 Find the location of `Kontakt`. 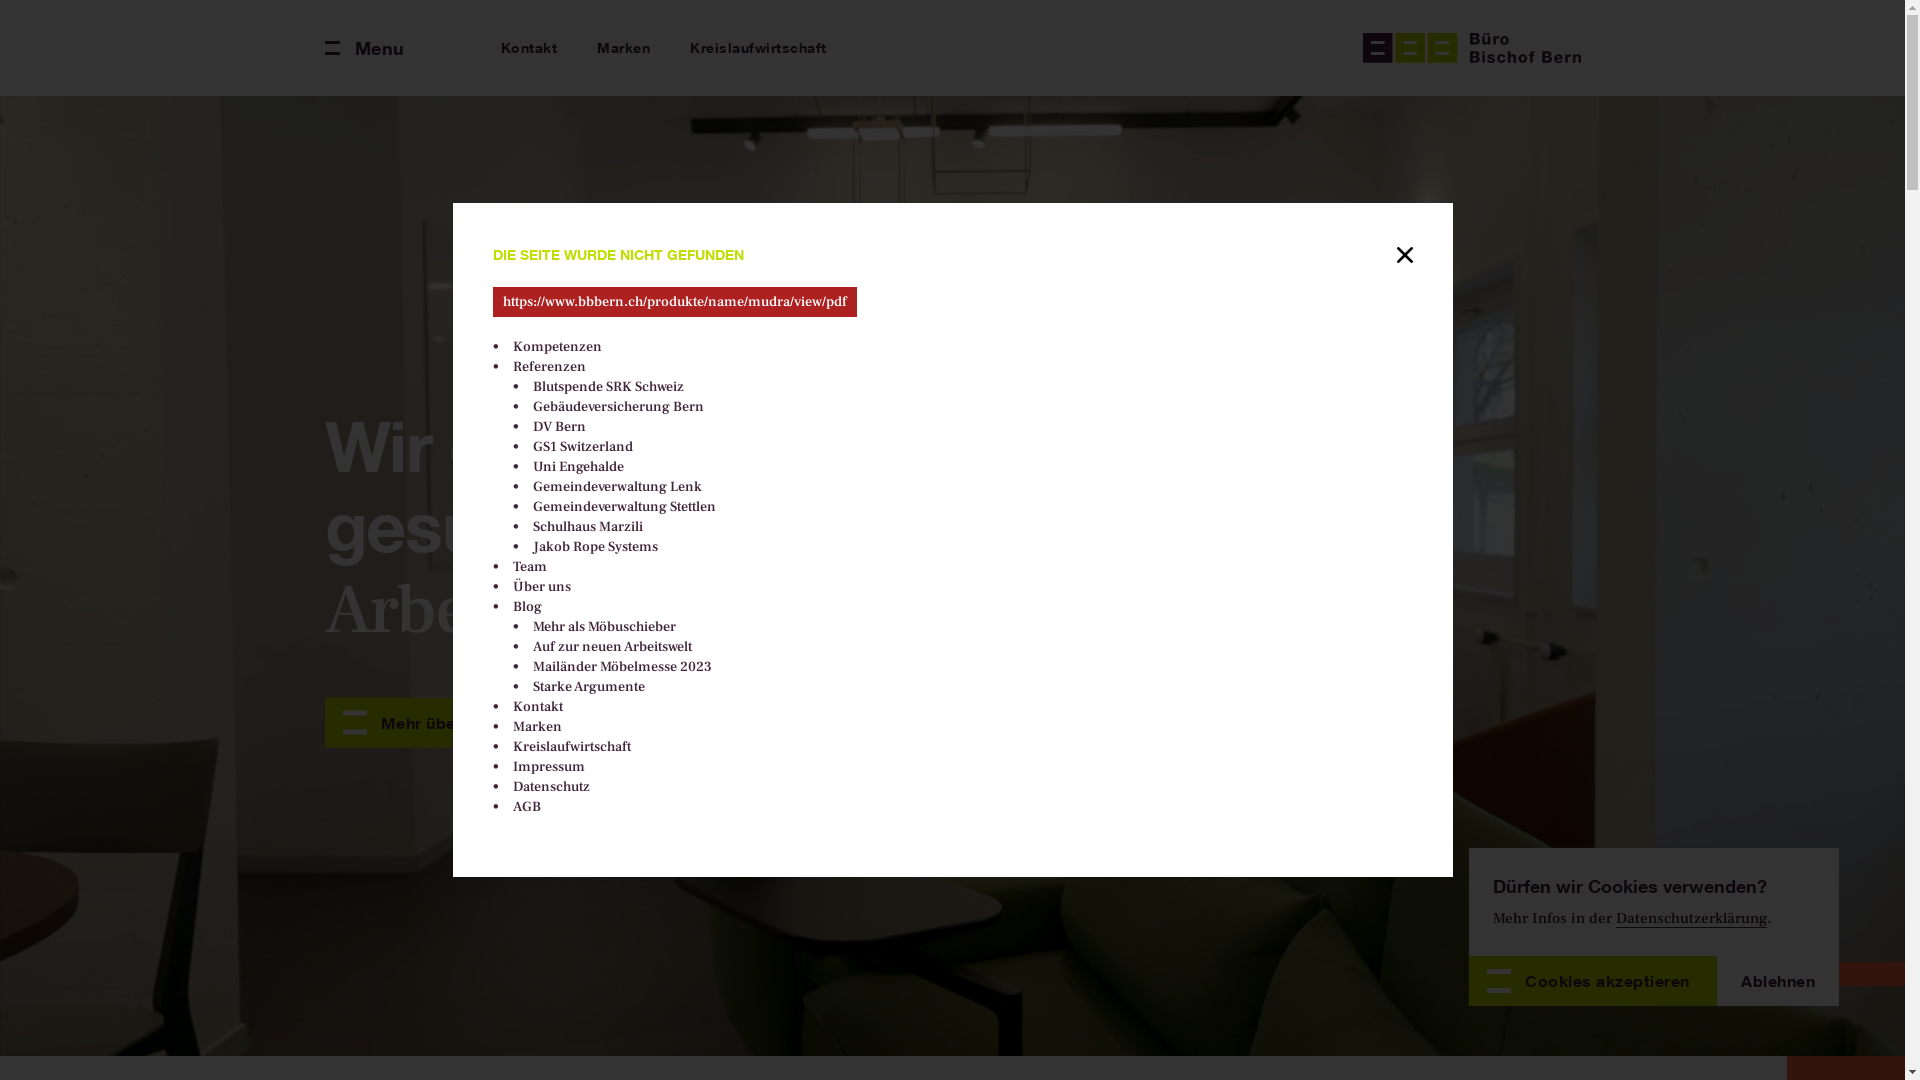

Kontakt is located at coordinates (528, 48).